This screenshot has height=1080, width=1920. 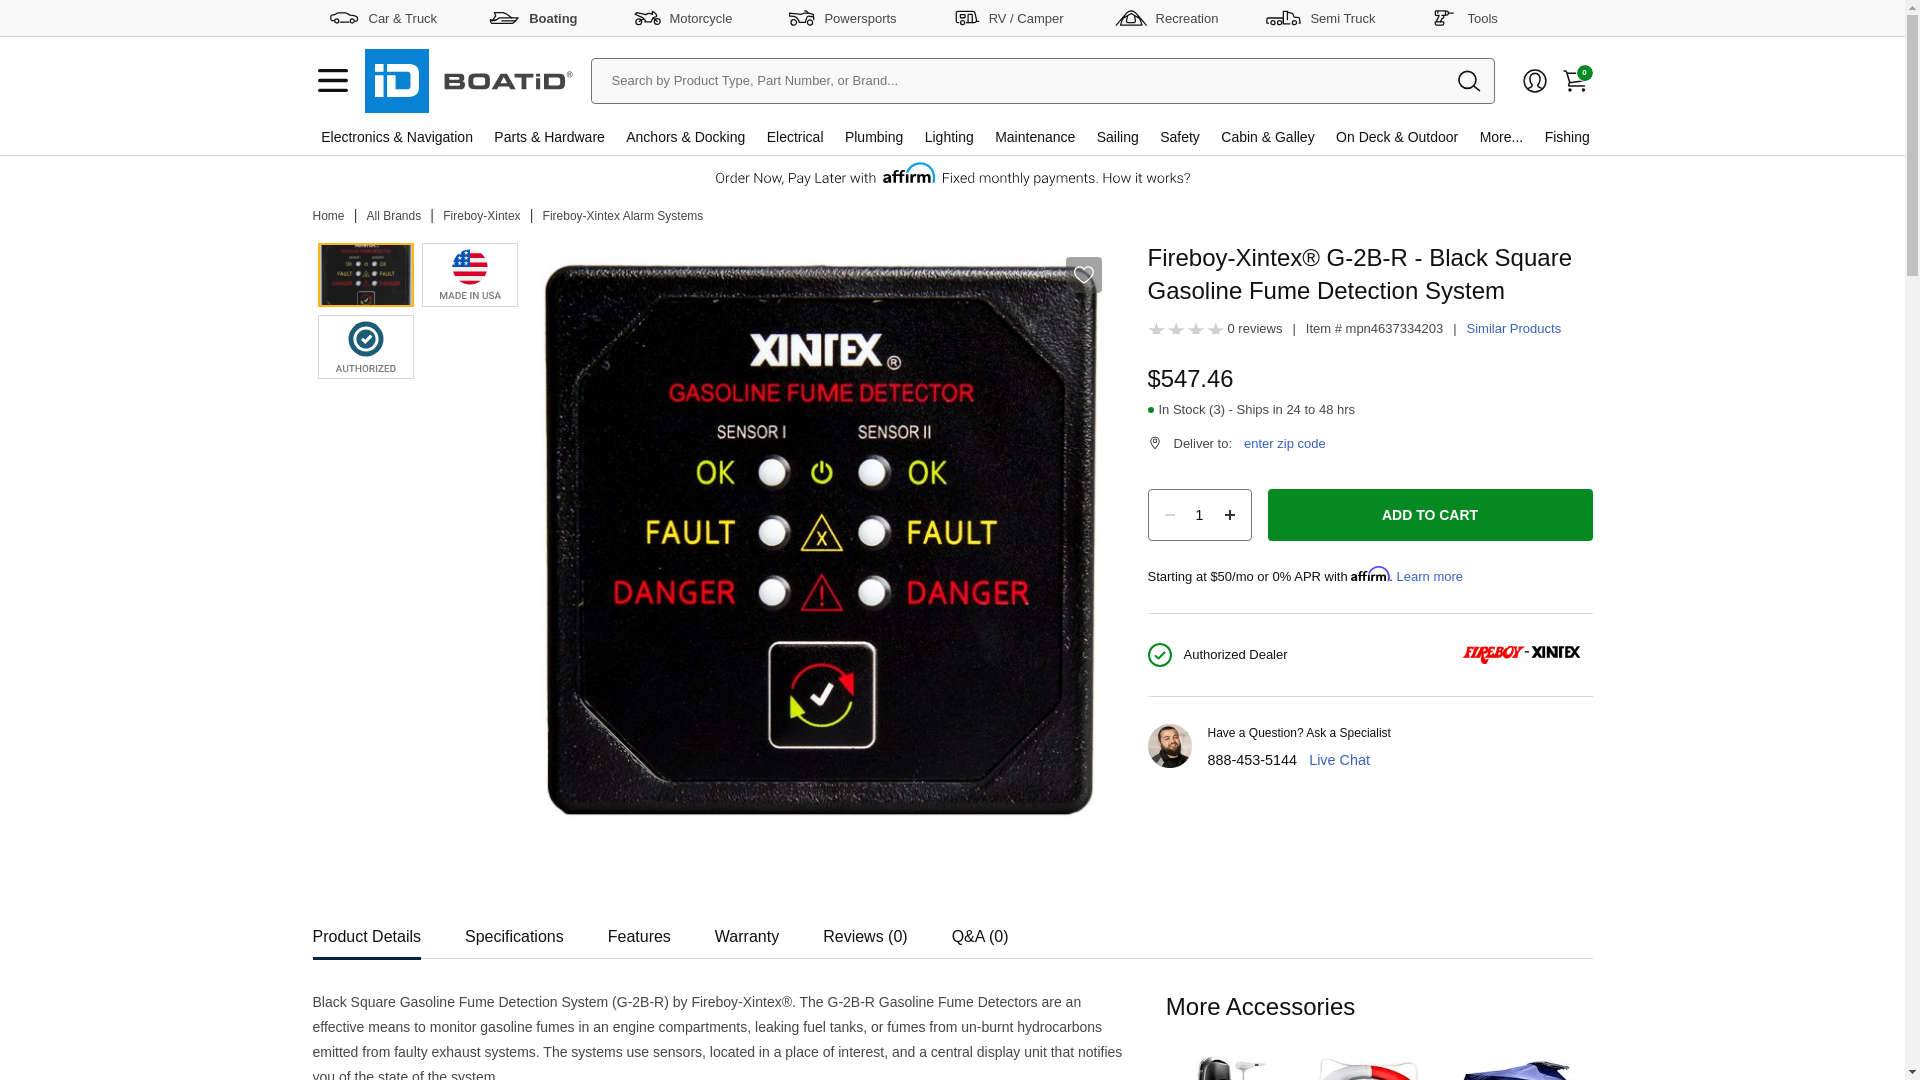 What do you see at coordinates (482, 216) in the screenshot?
I see `Fireboy-Xintex` at bounding box center [482, 216].